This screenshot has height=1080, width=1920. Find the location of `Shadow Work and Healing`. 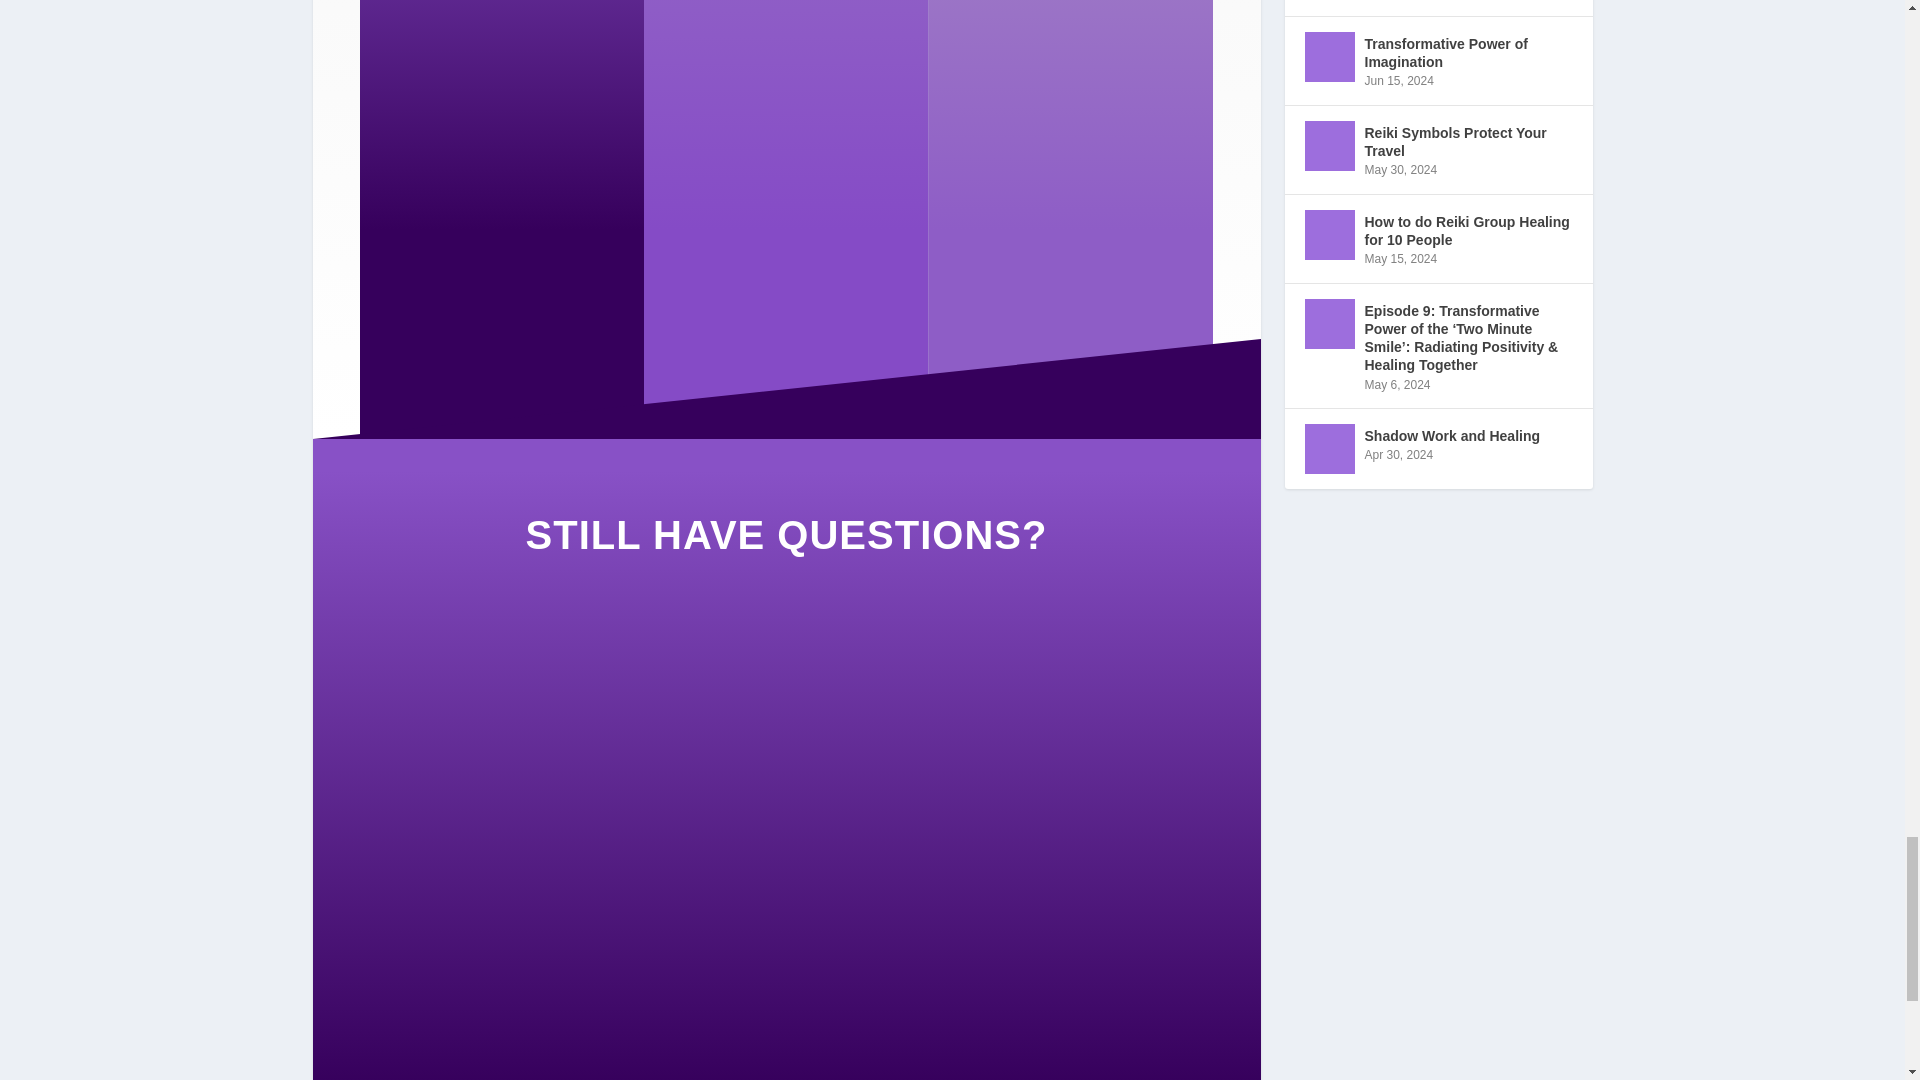

Shadow Work and Healing is located at coordinates (1328, 449).